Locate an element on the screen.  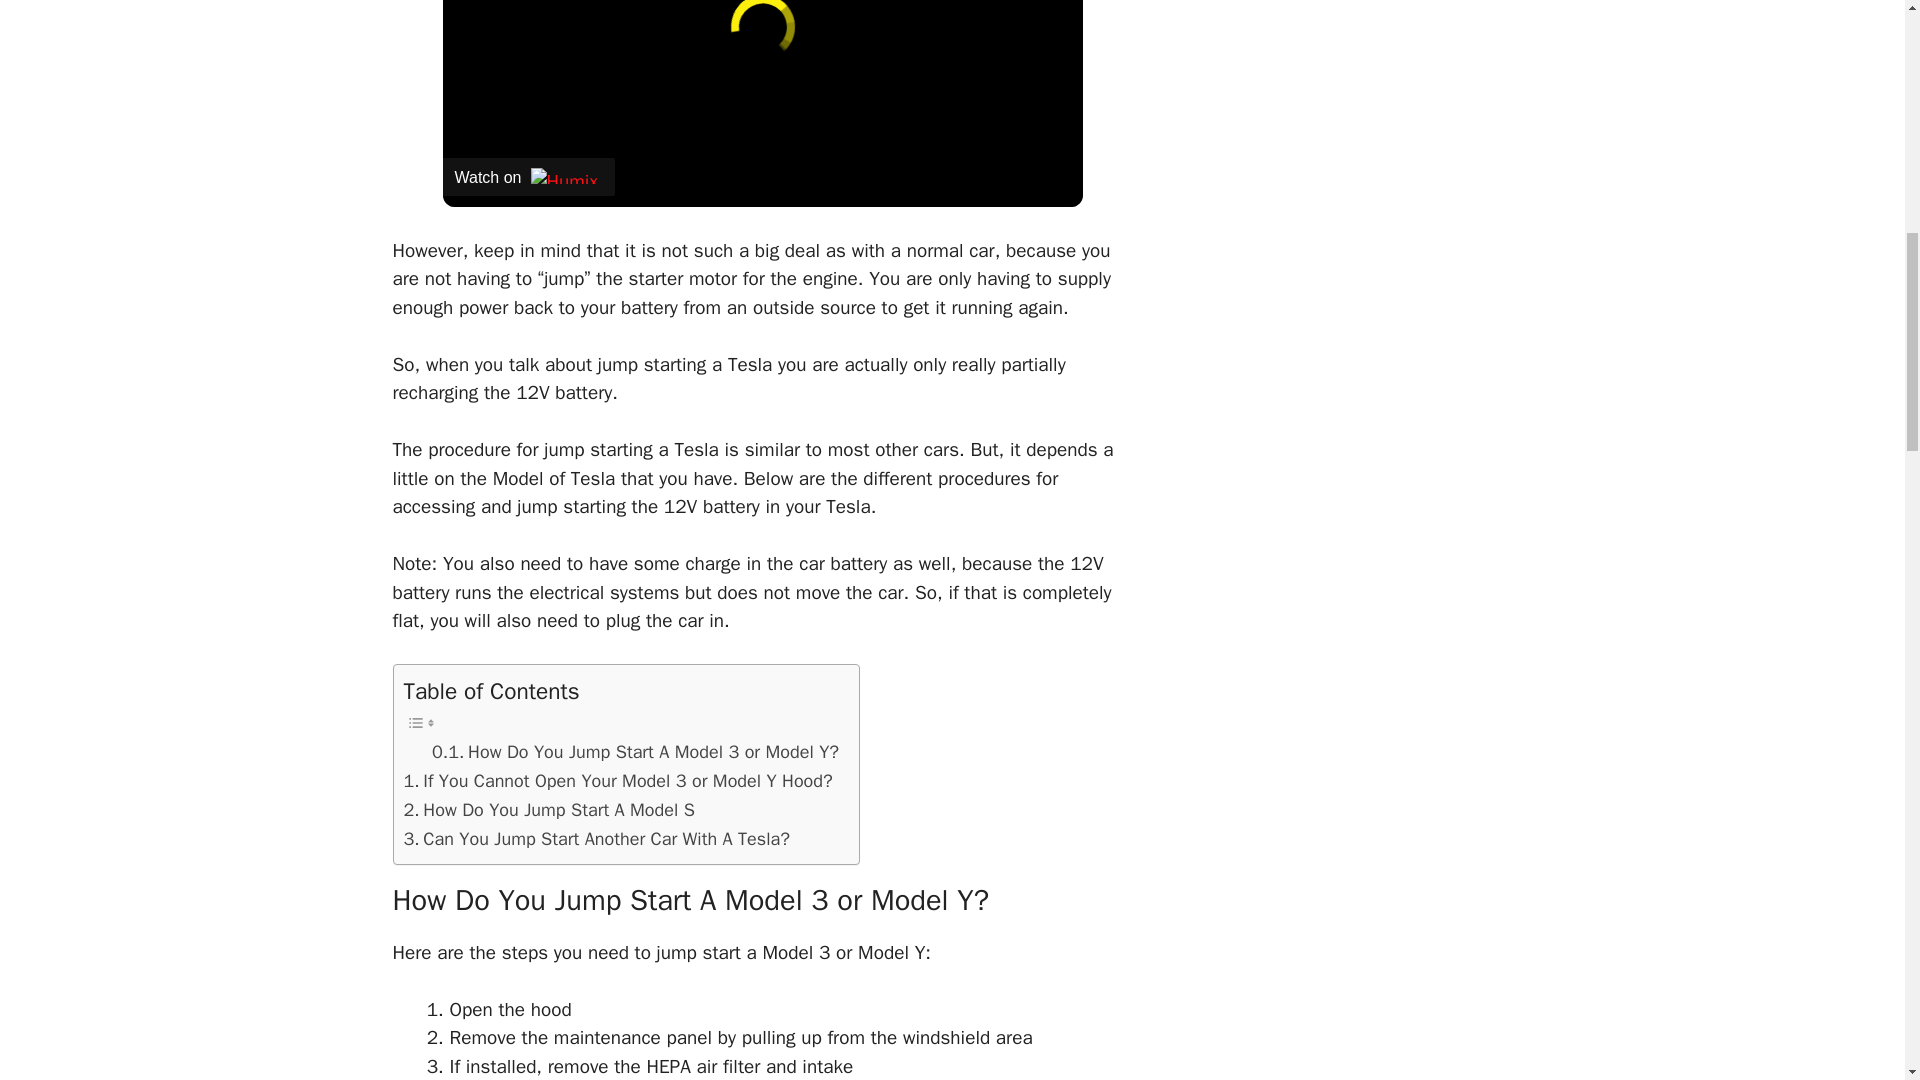
How Do You Jump Start A Model 3 or Model Y? is located at coordinates (636, 752).